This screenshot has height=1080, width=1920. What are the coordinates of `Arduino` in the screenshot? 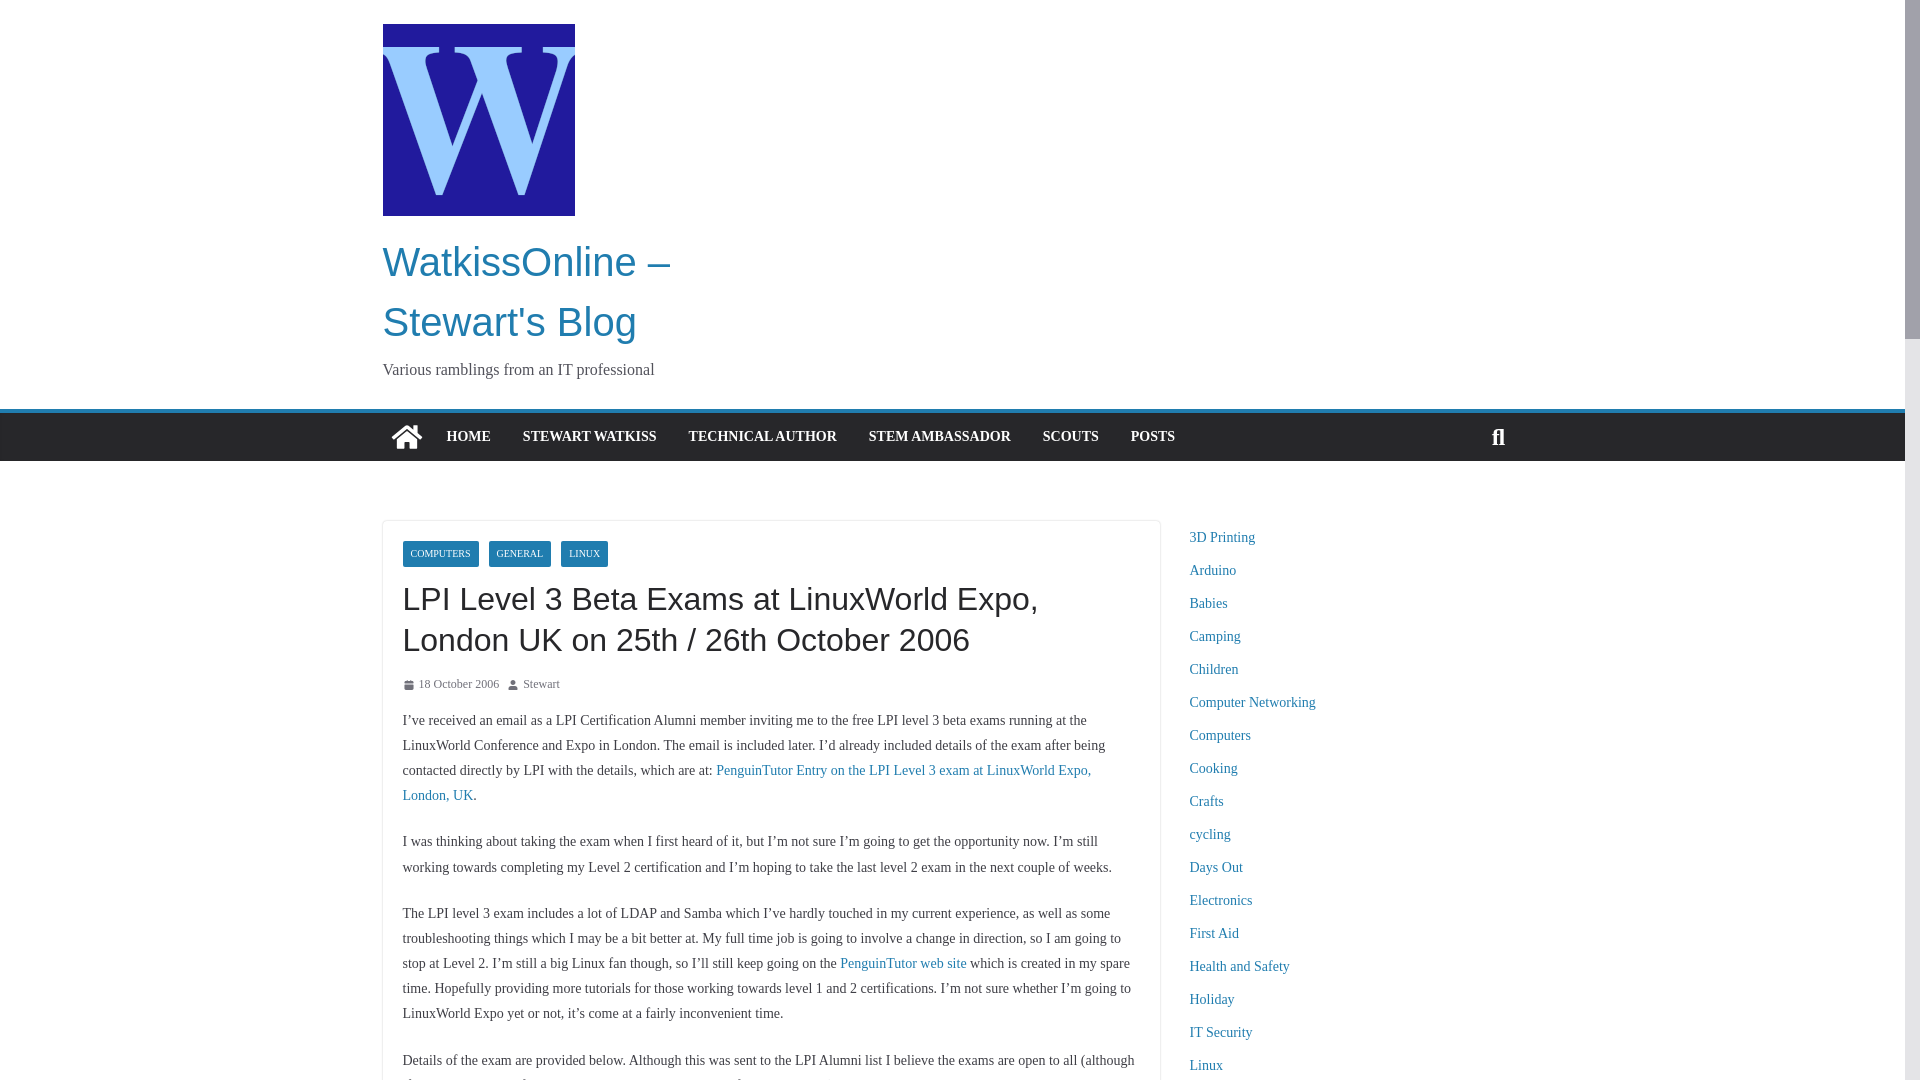 It's located at (1213, 570).